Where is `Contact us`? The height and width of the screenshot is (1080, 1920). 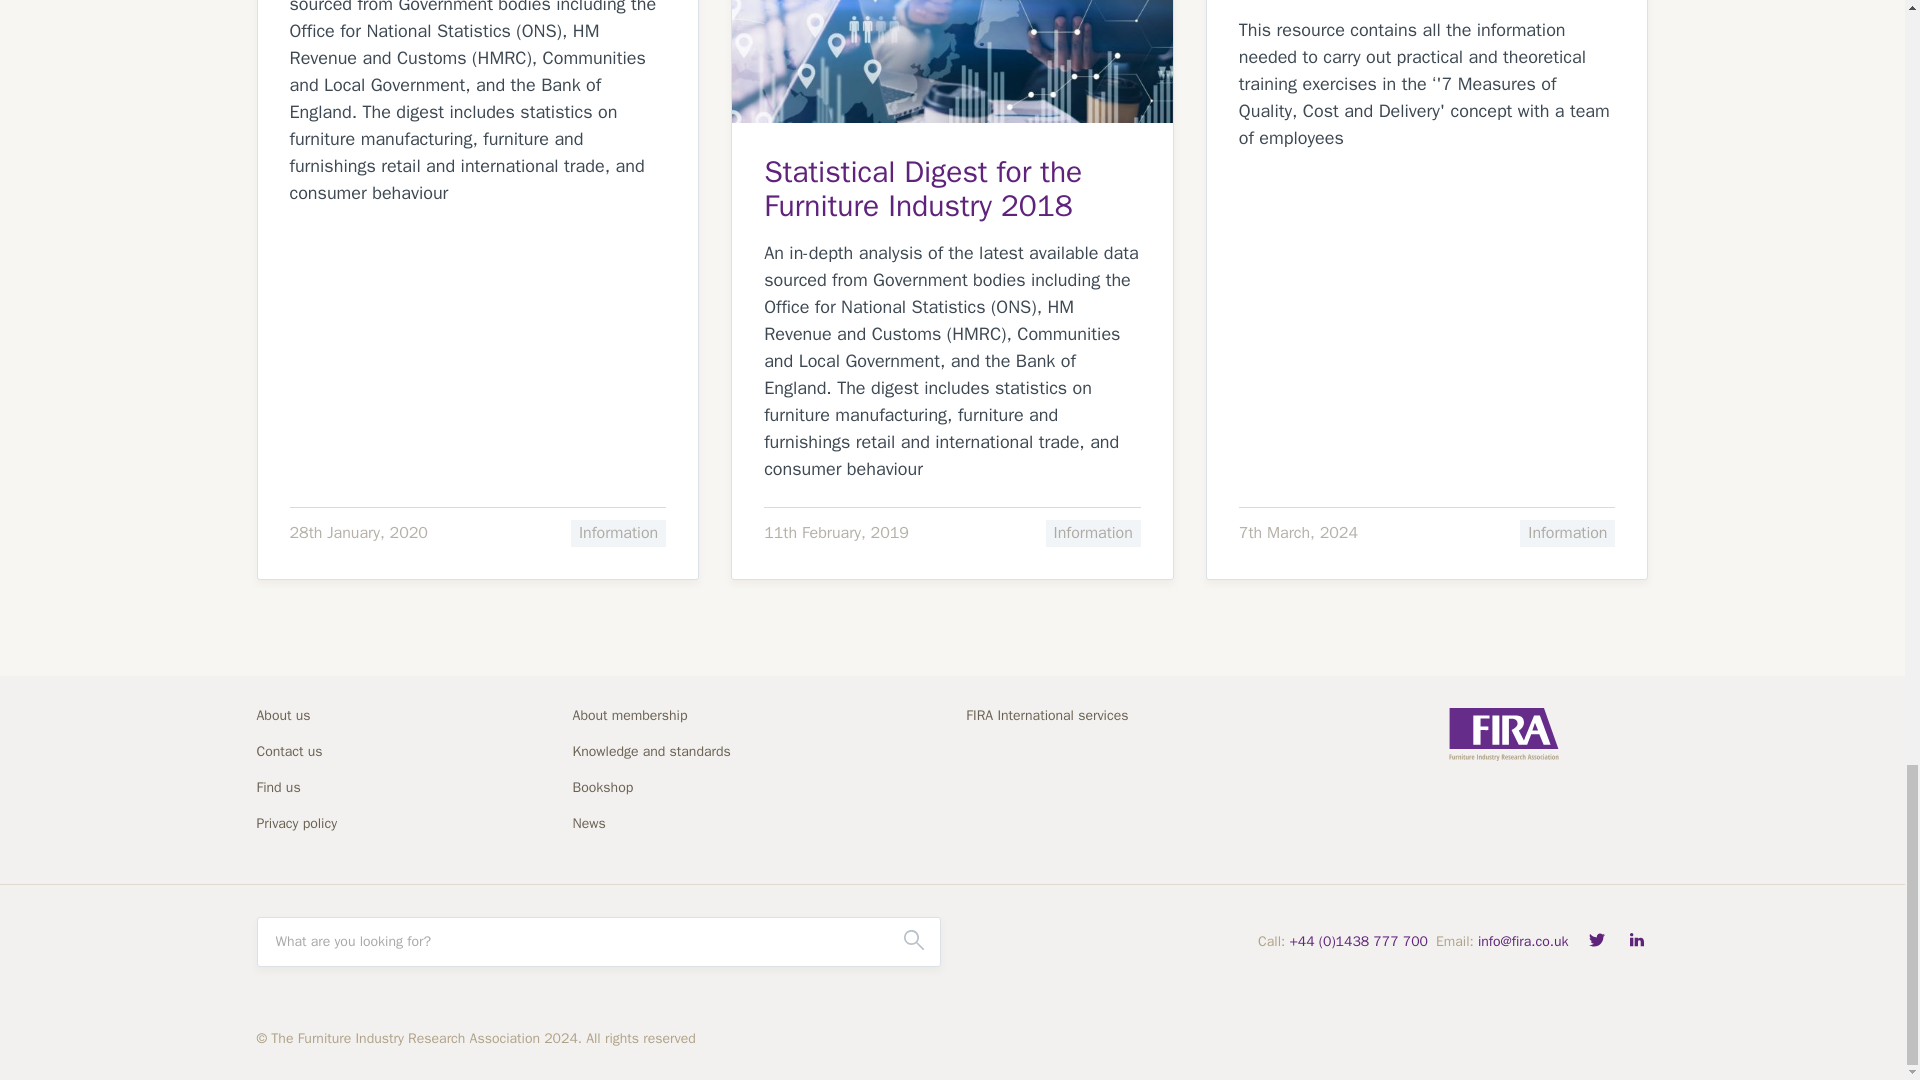 Contact us is located at coordinates (312, 758).